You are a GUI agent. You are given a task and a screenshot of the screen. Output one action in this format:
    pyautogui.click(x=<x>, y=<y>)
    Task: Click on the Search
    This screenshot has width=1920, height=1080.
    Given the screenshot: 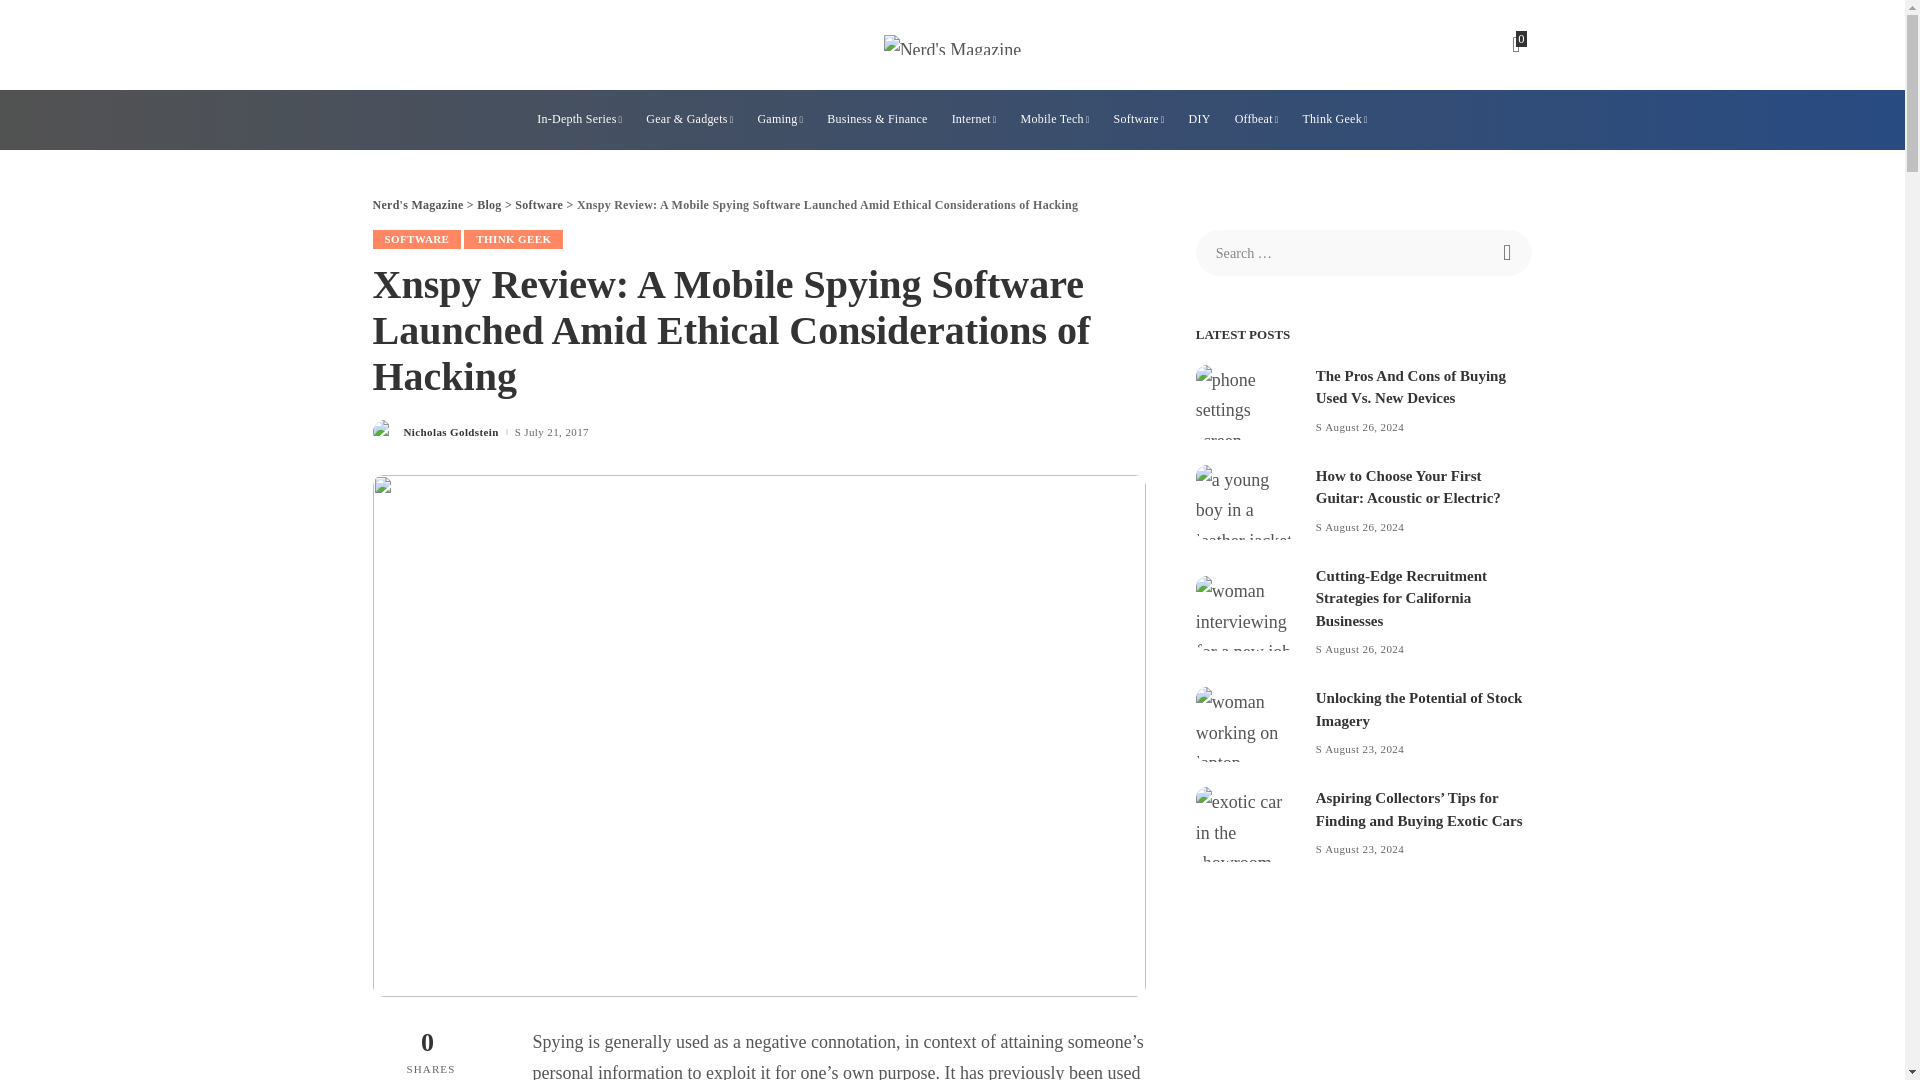 What is the action you would take?
    pyautogui.click(x=1509, y=253)
    